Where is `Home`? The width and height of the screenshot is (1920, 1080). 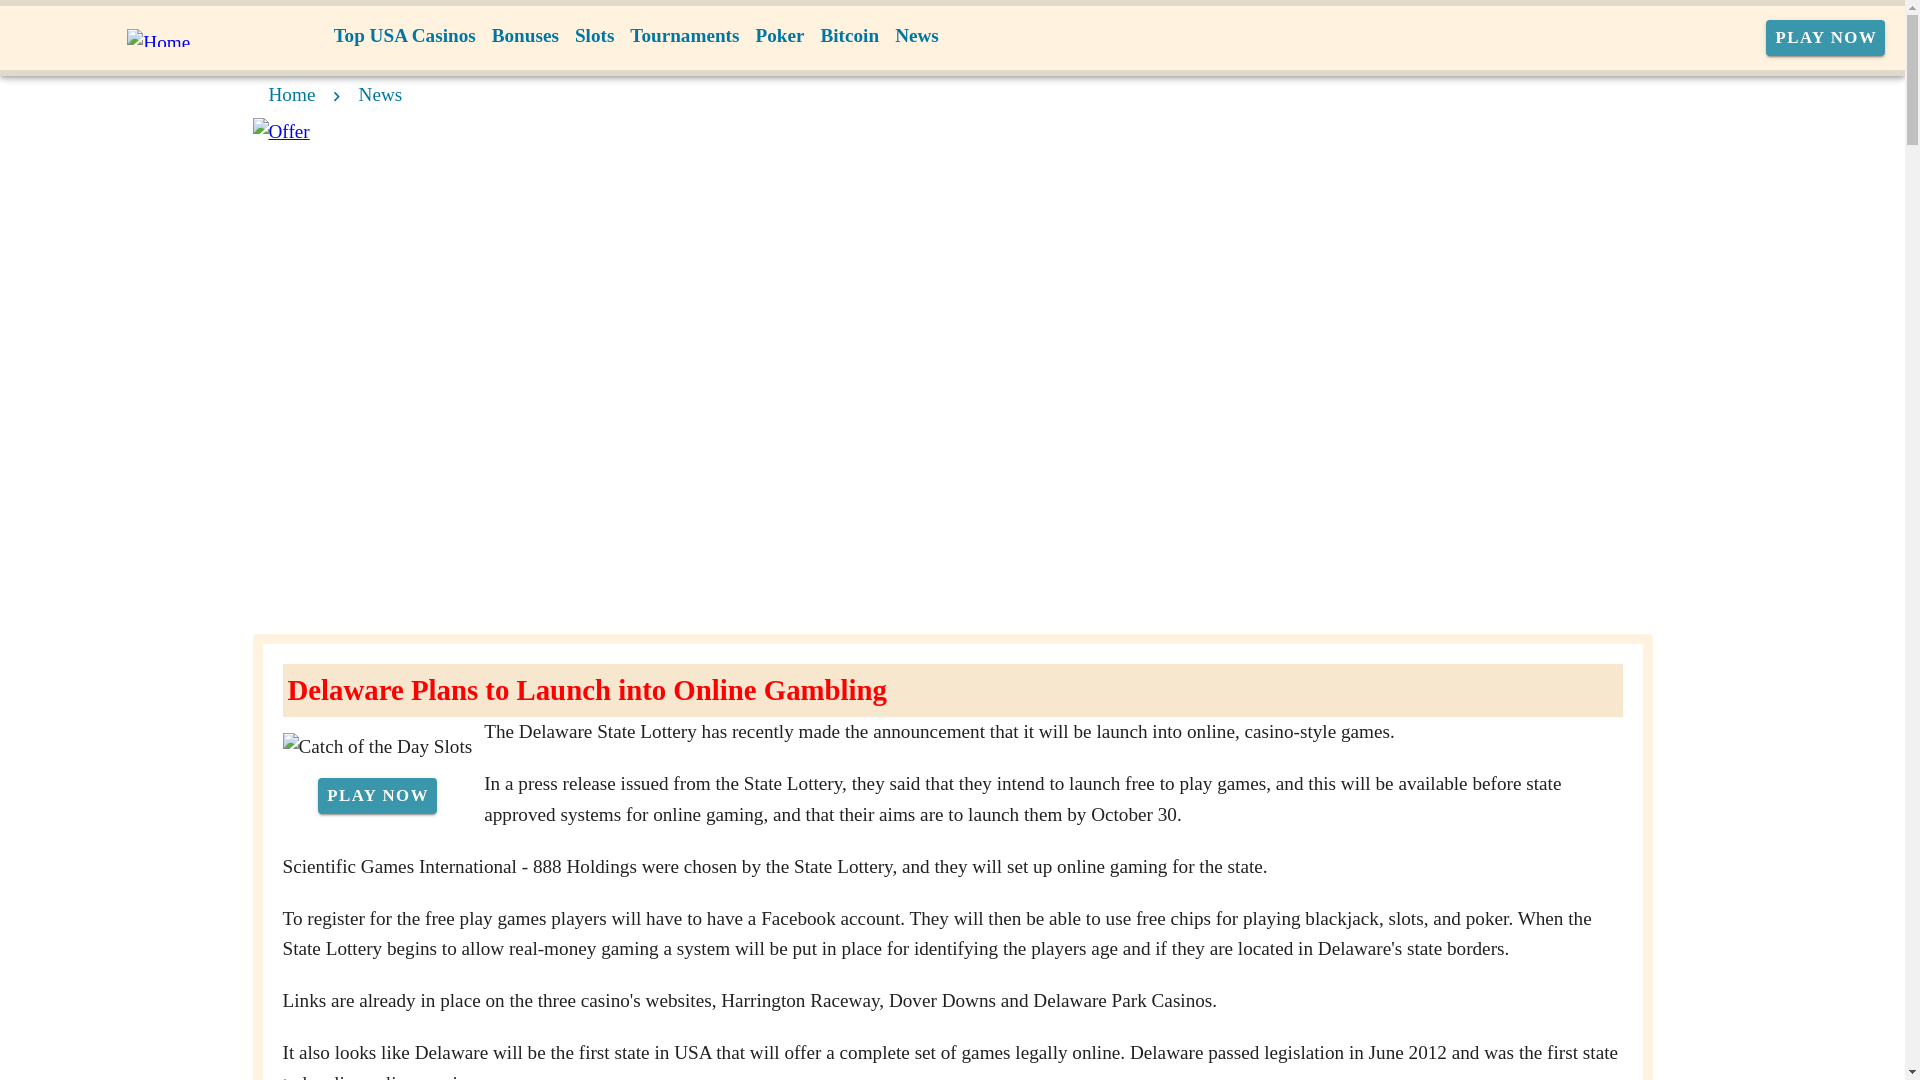
Home is located at coordinates (291, 94).